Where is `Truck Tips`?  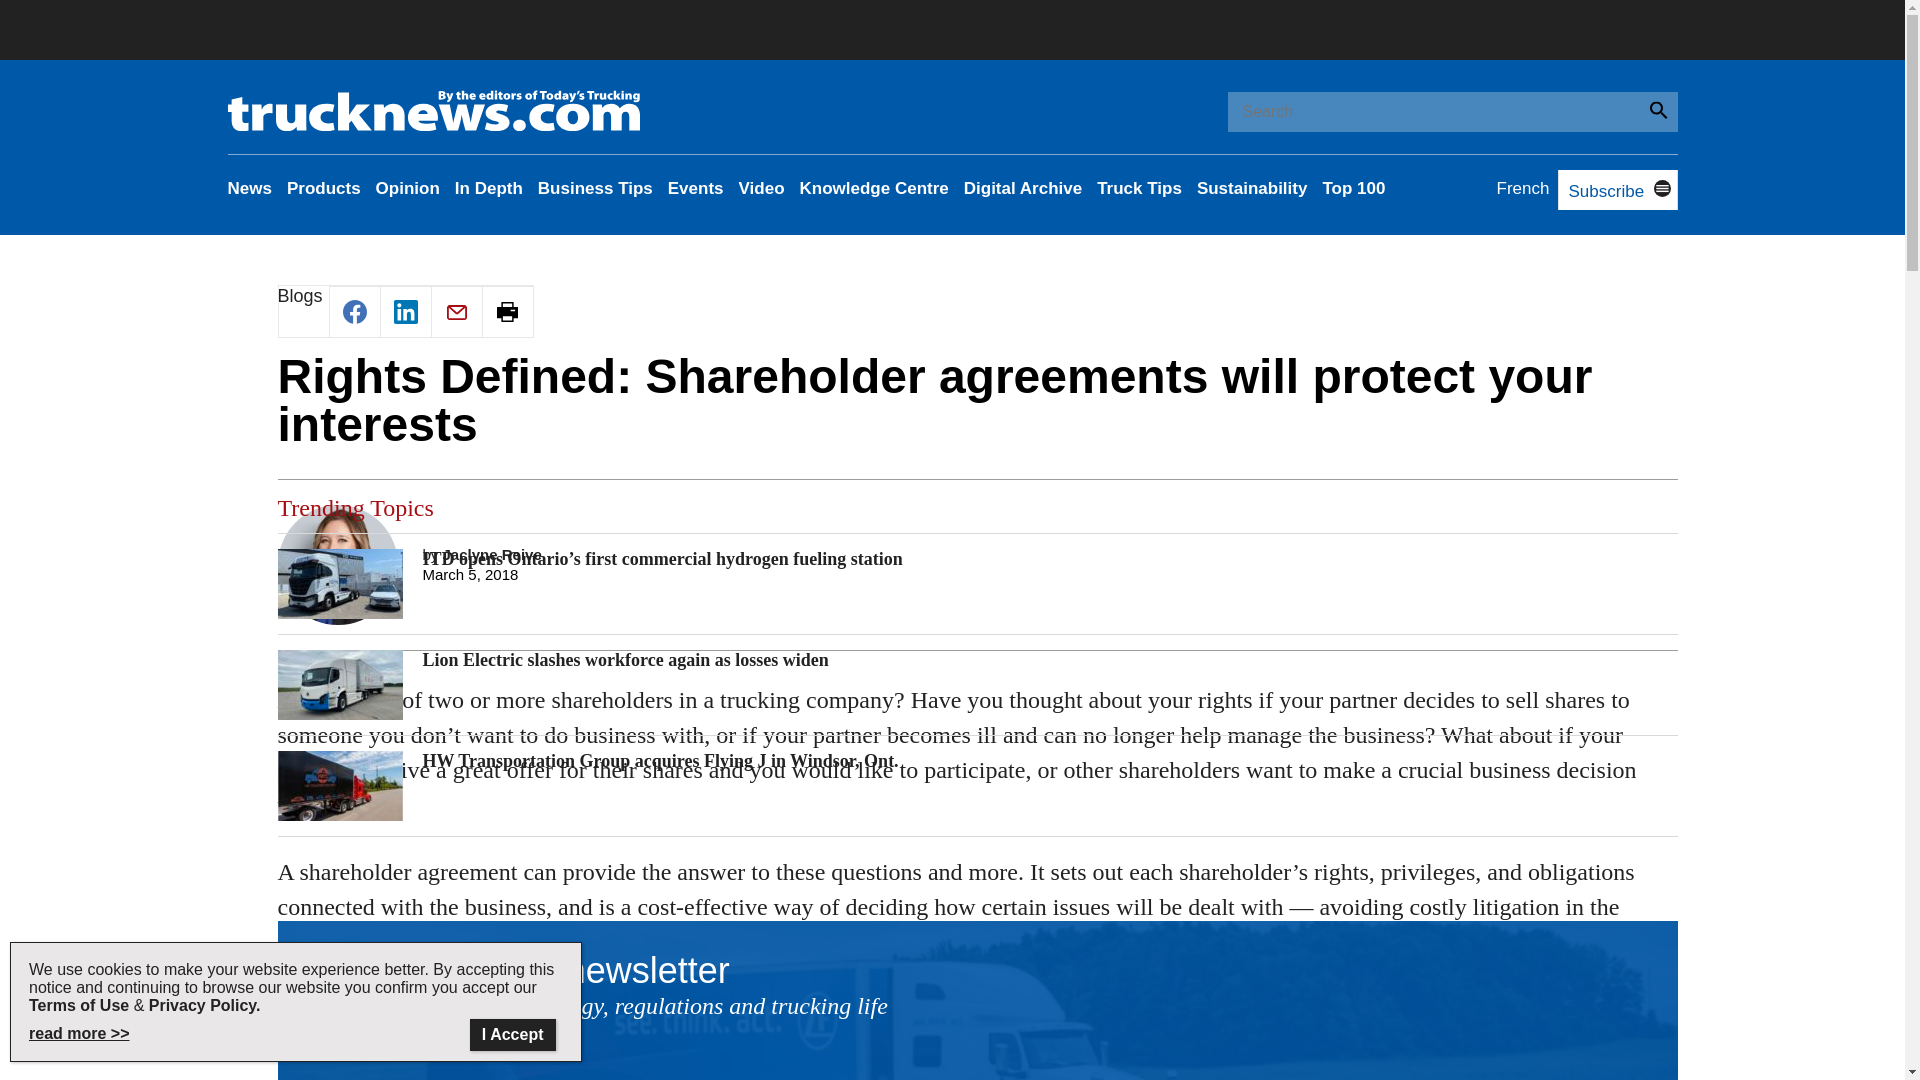
Truck Tips is located at coordinates (1139, 188).